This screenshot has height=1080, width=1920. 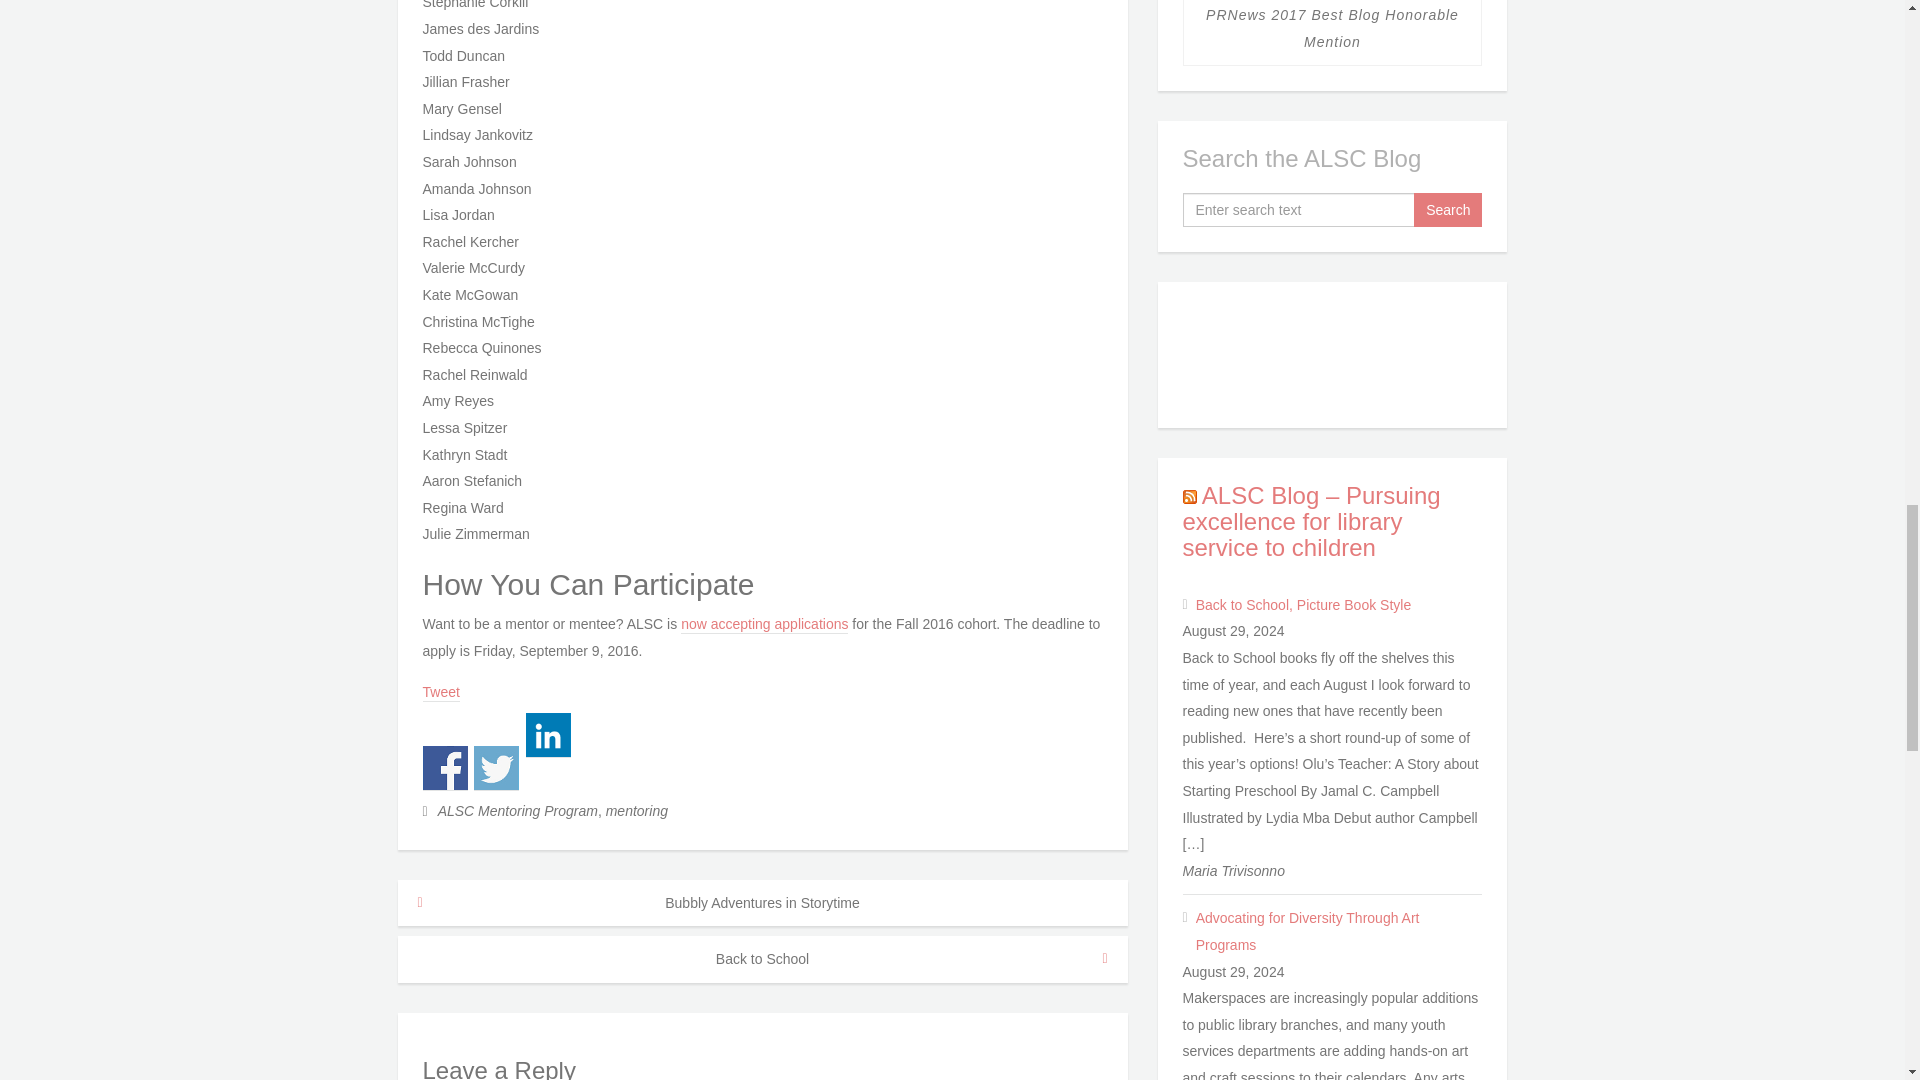 What do you see at coordinates (1448, 210) in the screenshot?
I see `Search` at bounding box center [1448, 210].